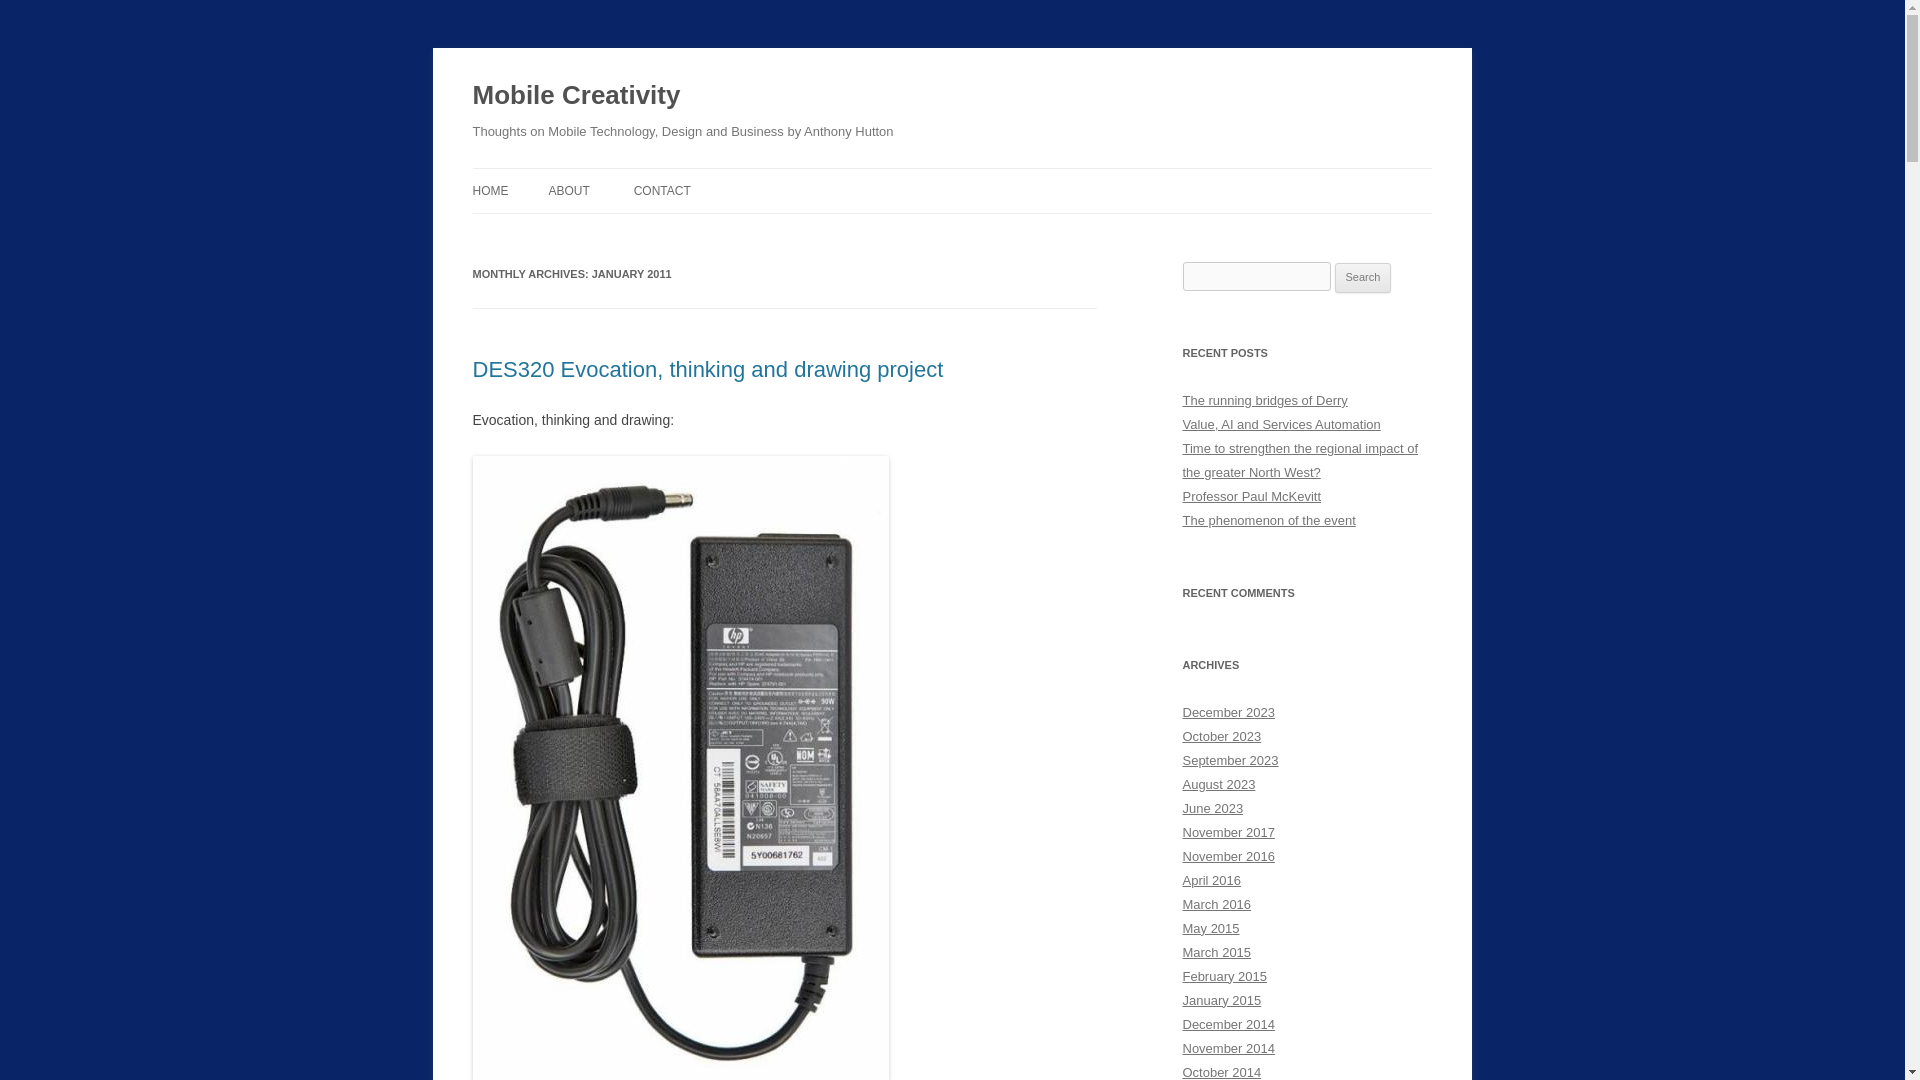 This screenshot has width=1920, height=1080. I want to click on ABOUT, so click(568, 190).